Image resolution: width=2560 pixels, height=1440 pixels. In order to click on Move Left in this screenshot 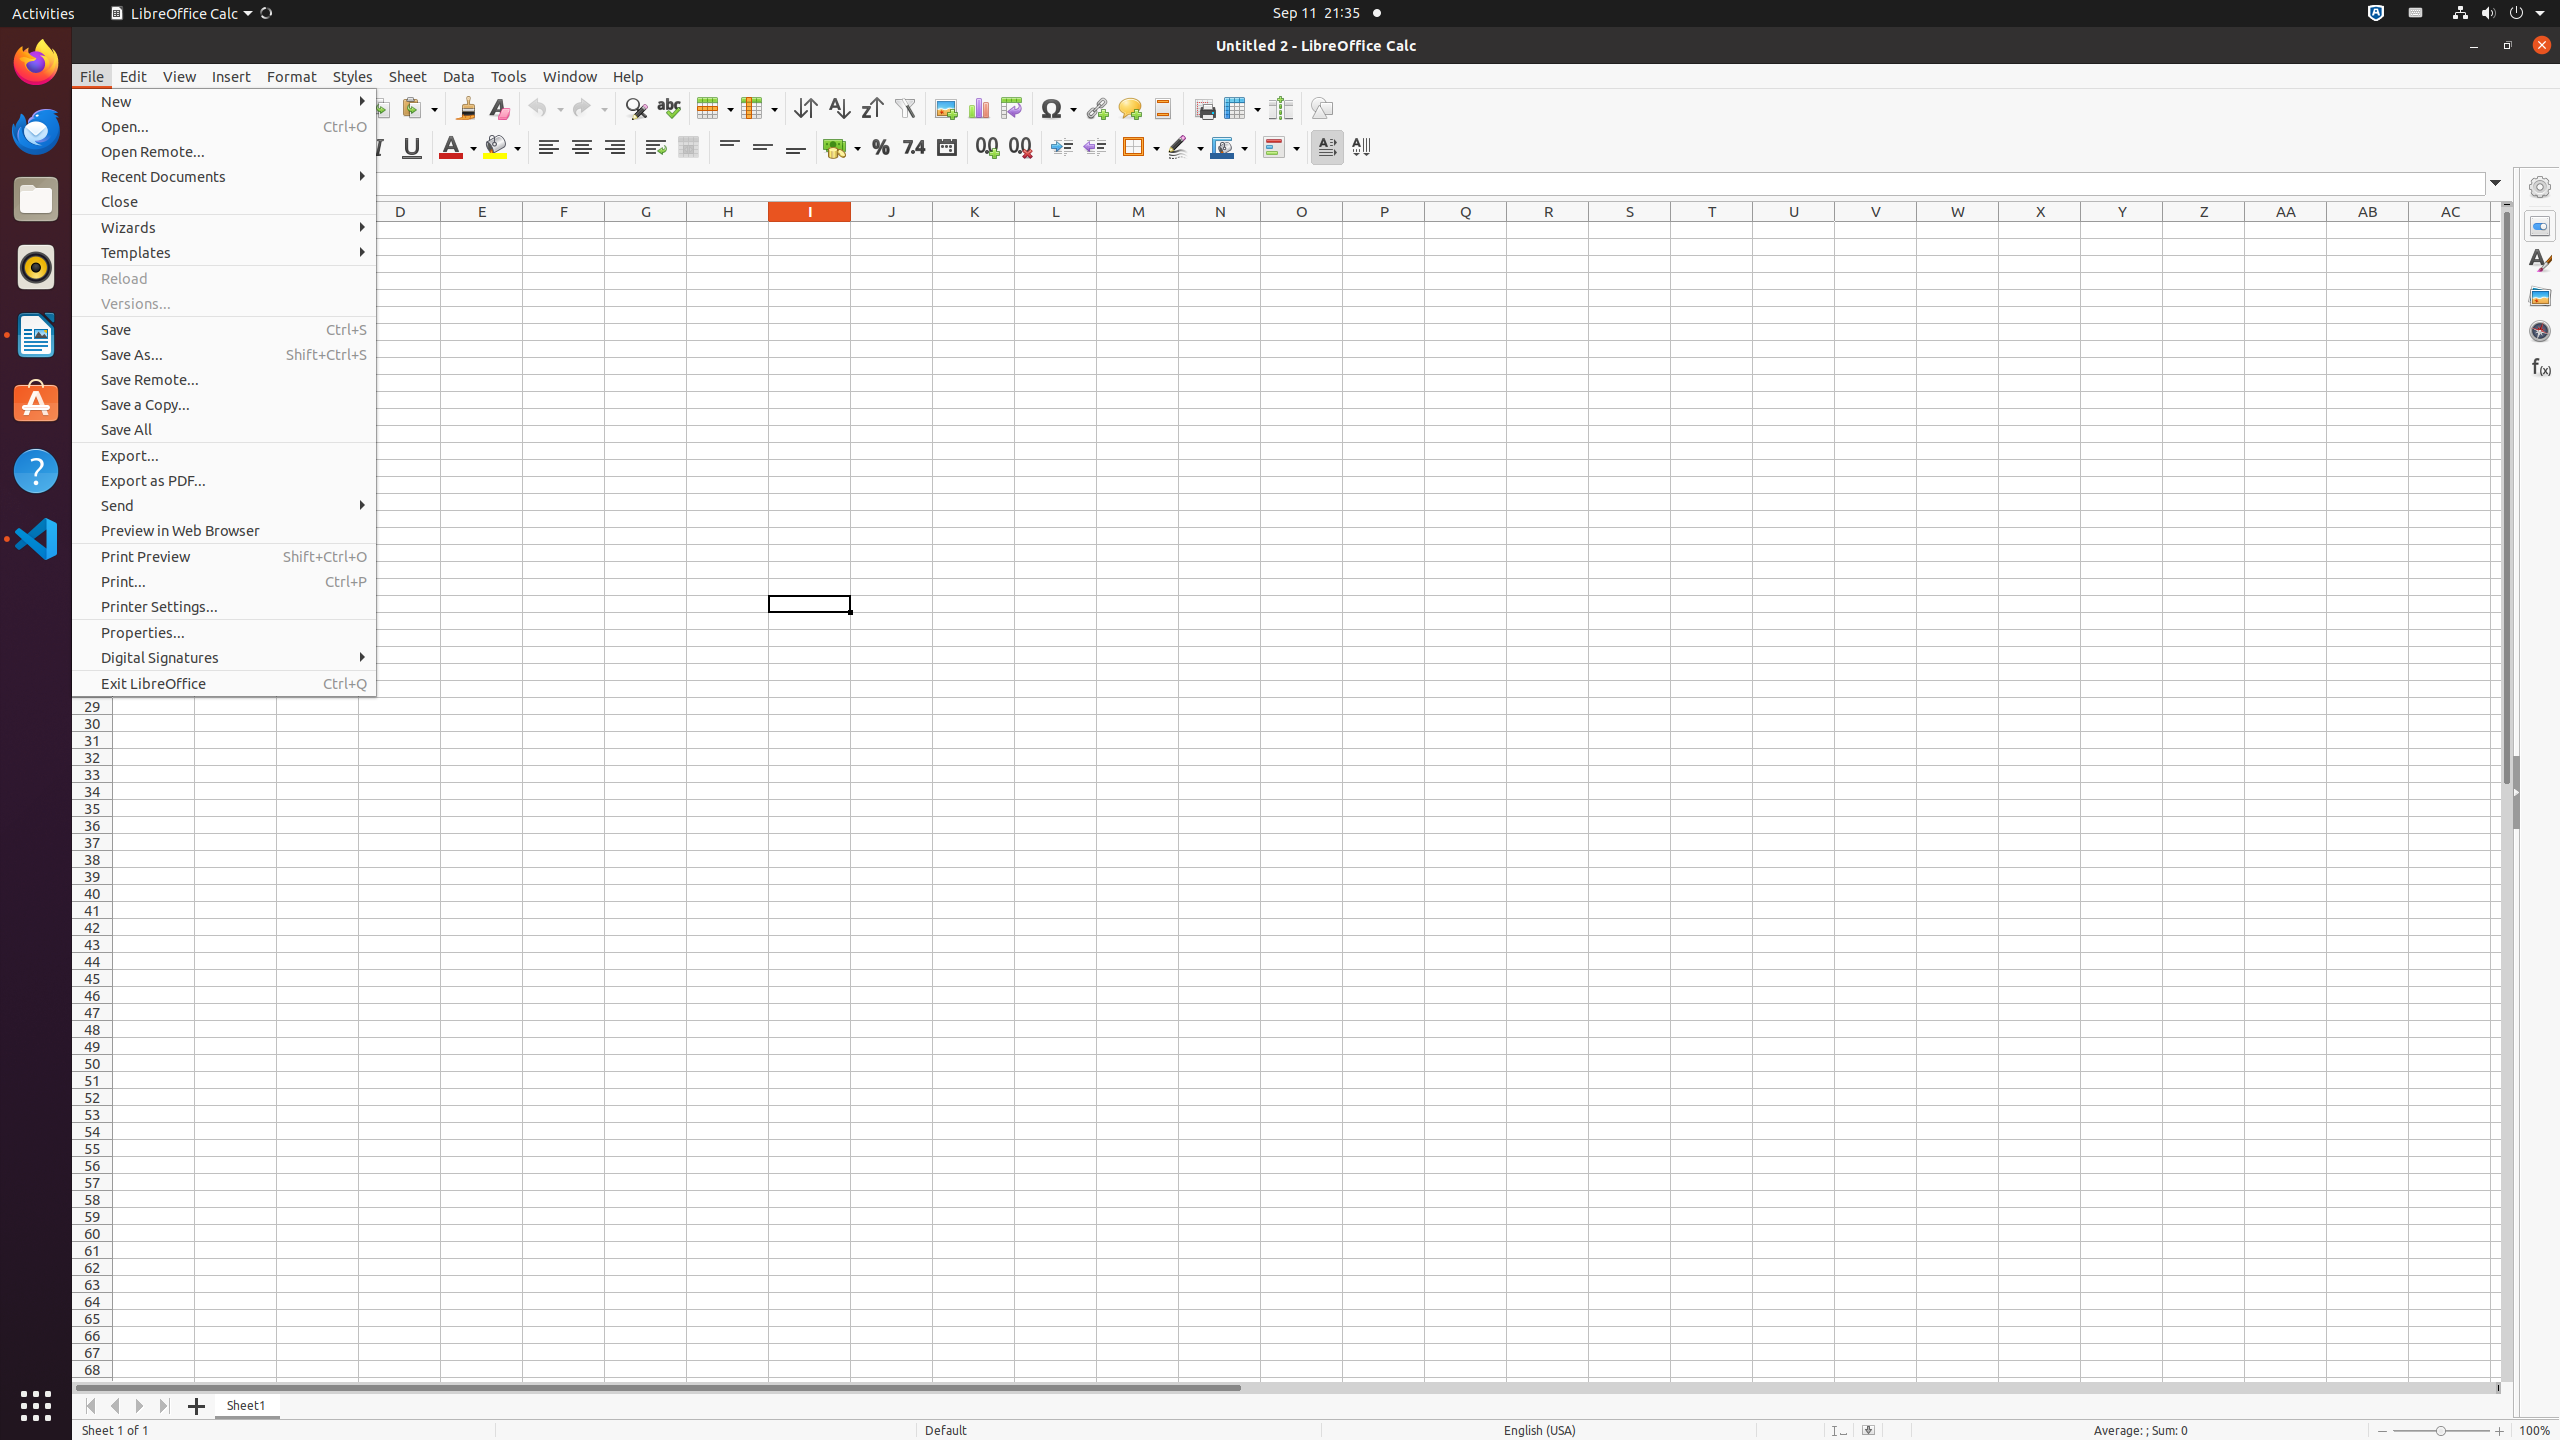, I will do `click(116, 1406)`.